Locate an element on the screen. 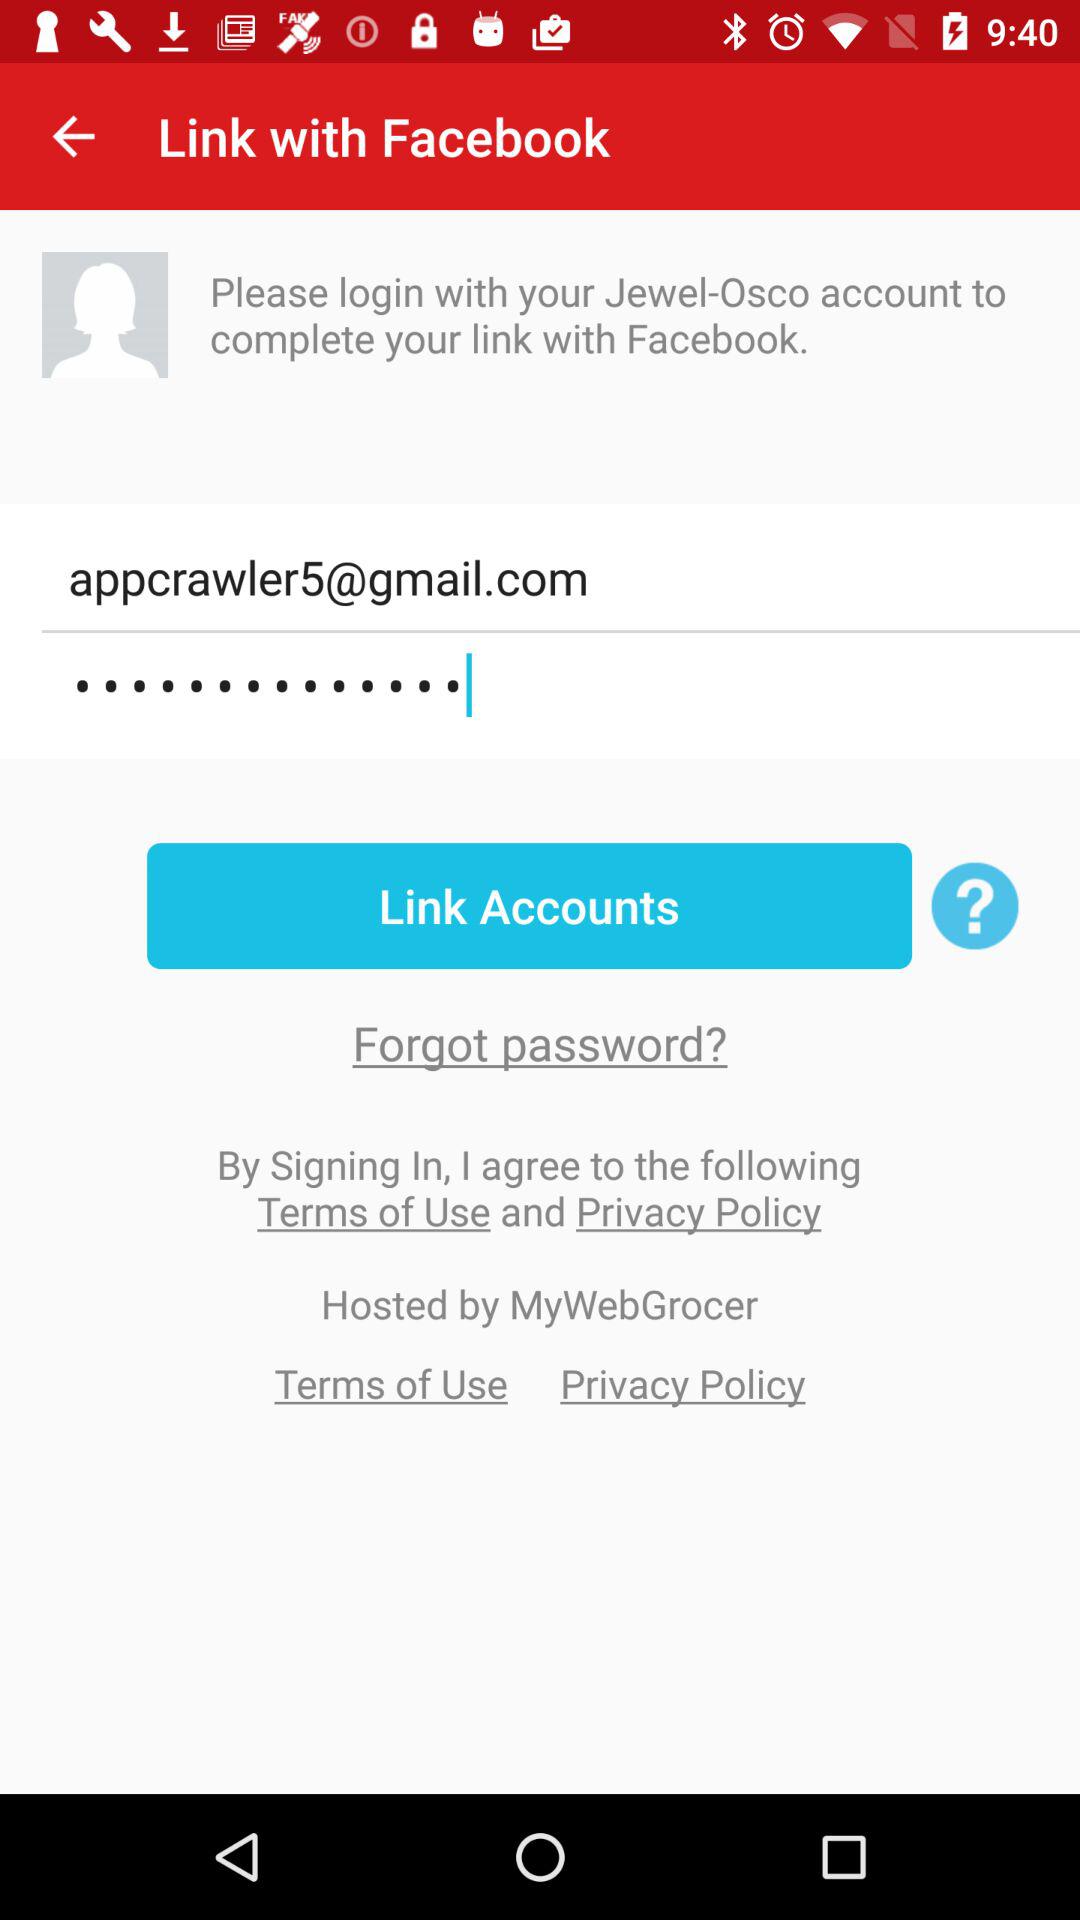  press the item above hosted by mywebgrocer item is located at coordinates (539, 1187).